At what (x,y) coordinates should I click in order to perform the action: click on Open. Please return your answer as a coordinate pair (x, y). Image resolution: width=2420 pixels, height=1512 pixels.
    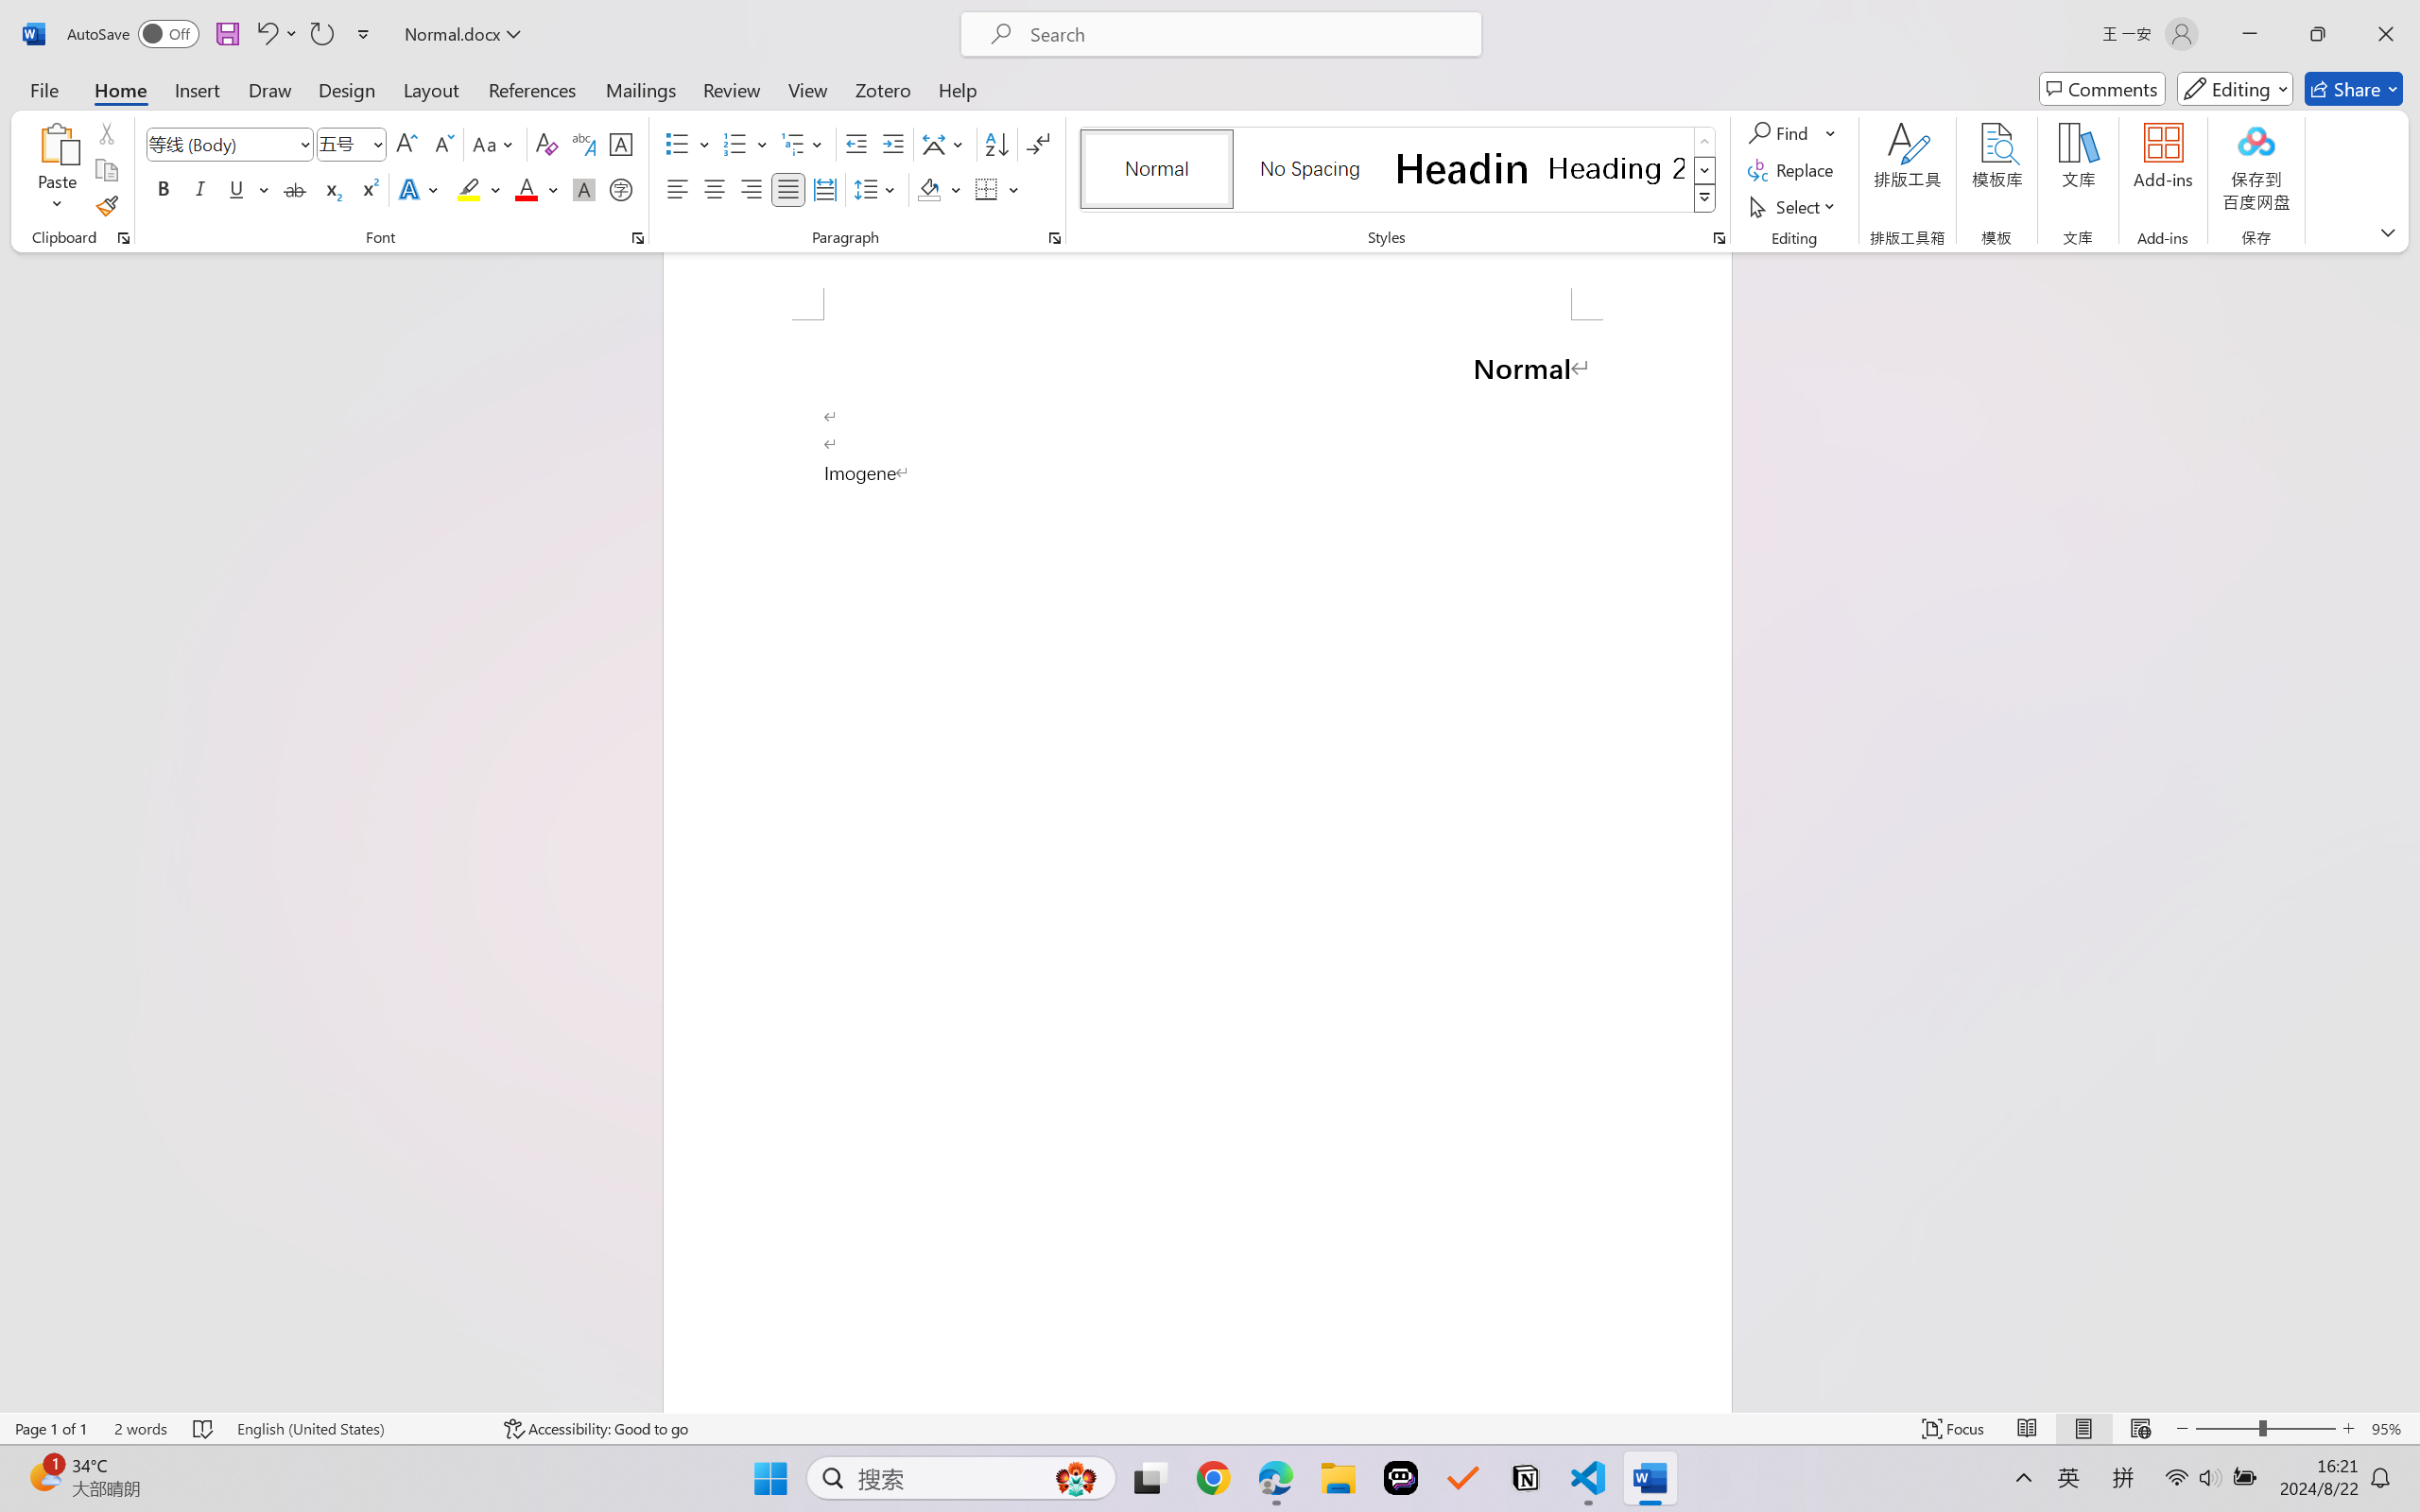
    Looking at the image, I should click on (376, 144).